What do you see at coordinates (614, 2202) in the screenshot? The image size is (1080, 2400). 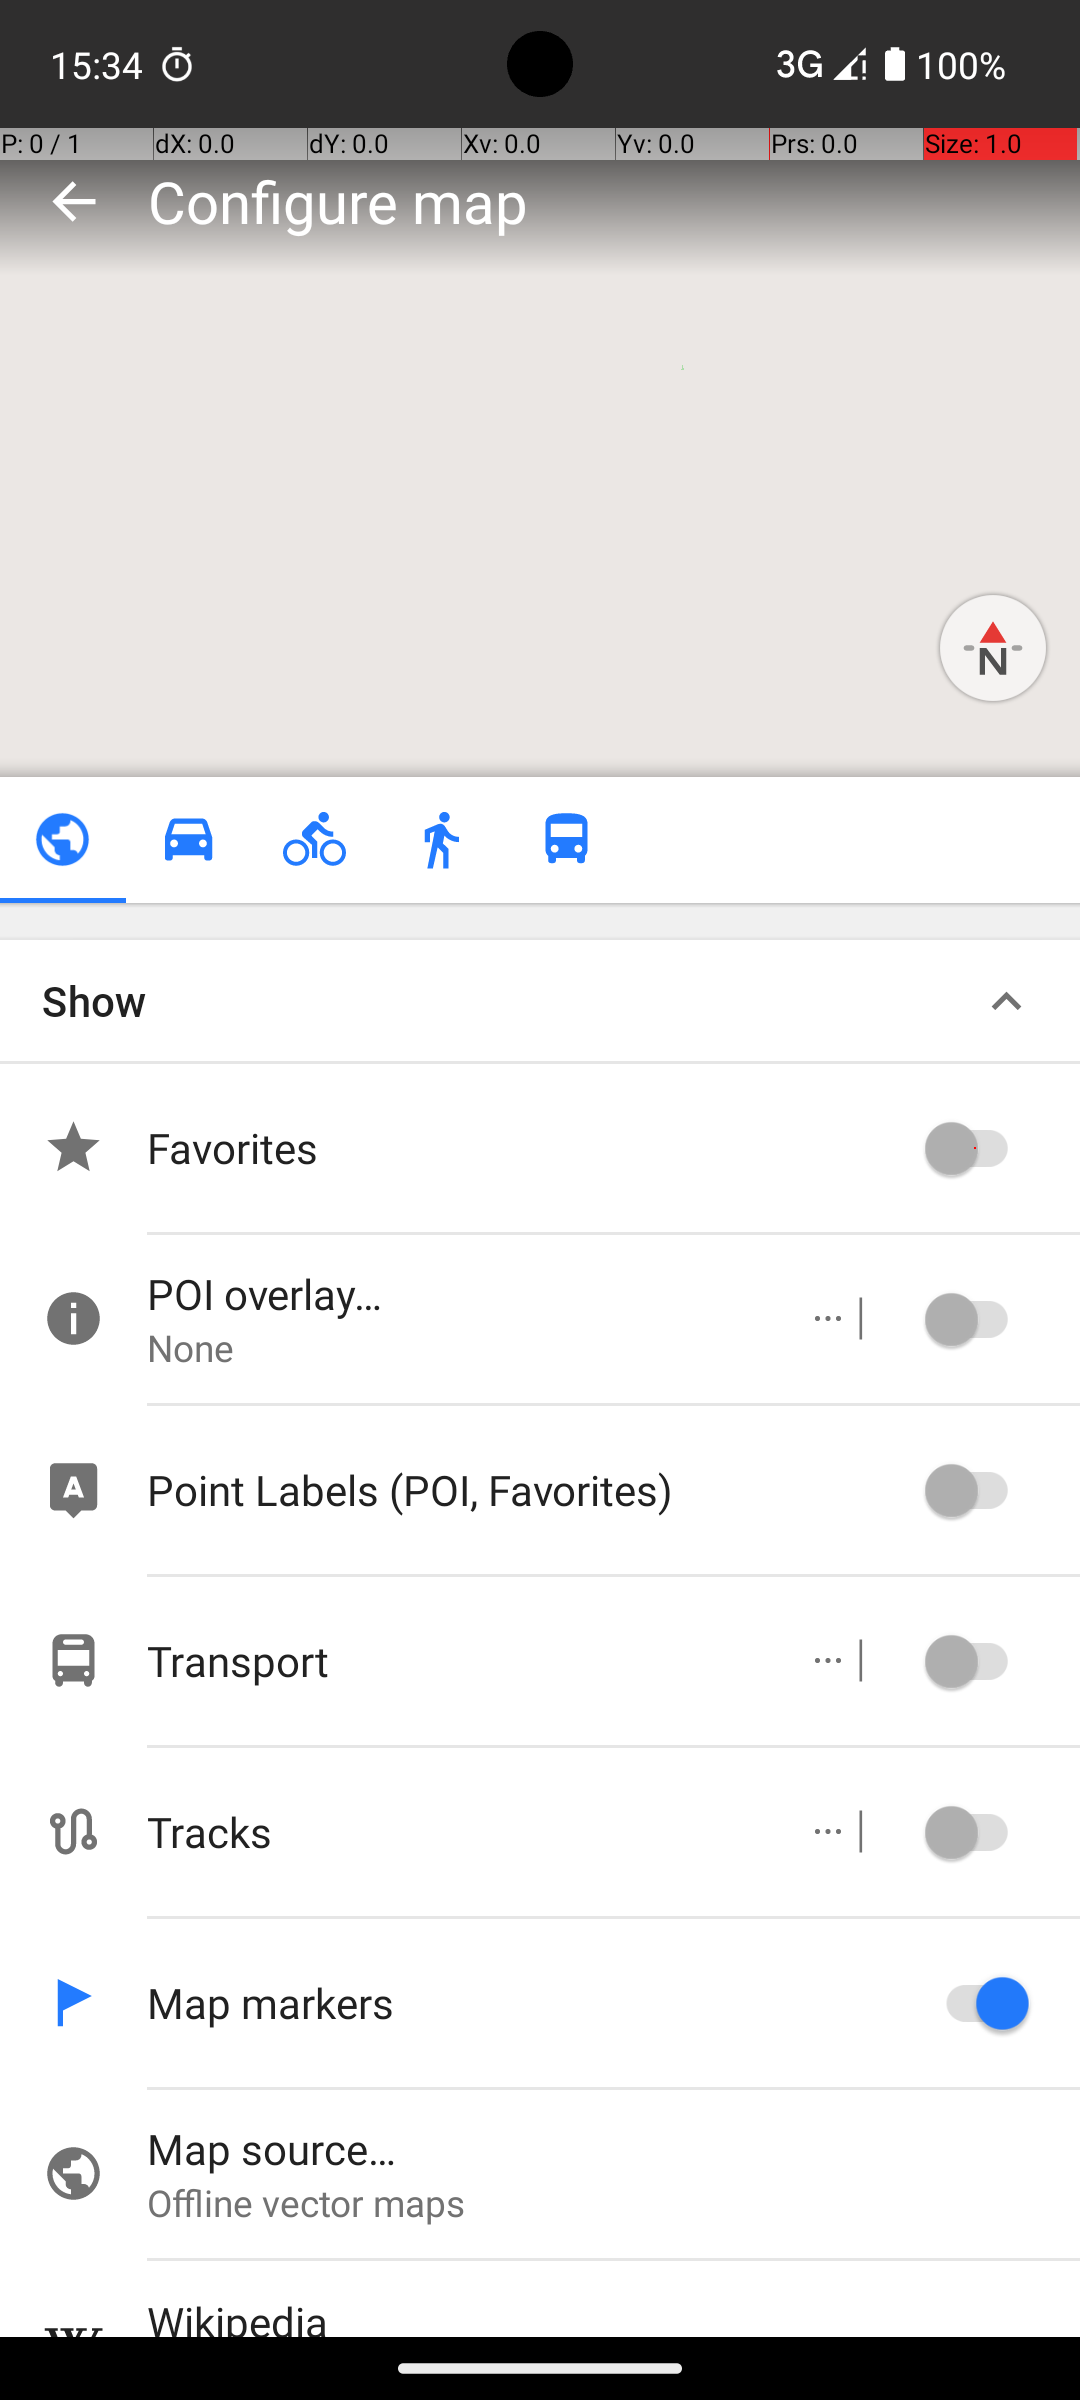 I see `Offline vector maps` at bounding box center [614, 2202].